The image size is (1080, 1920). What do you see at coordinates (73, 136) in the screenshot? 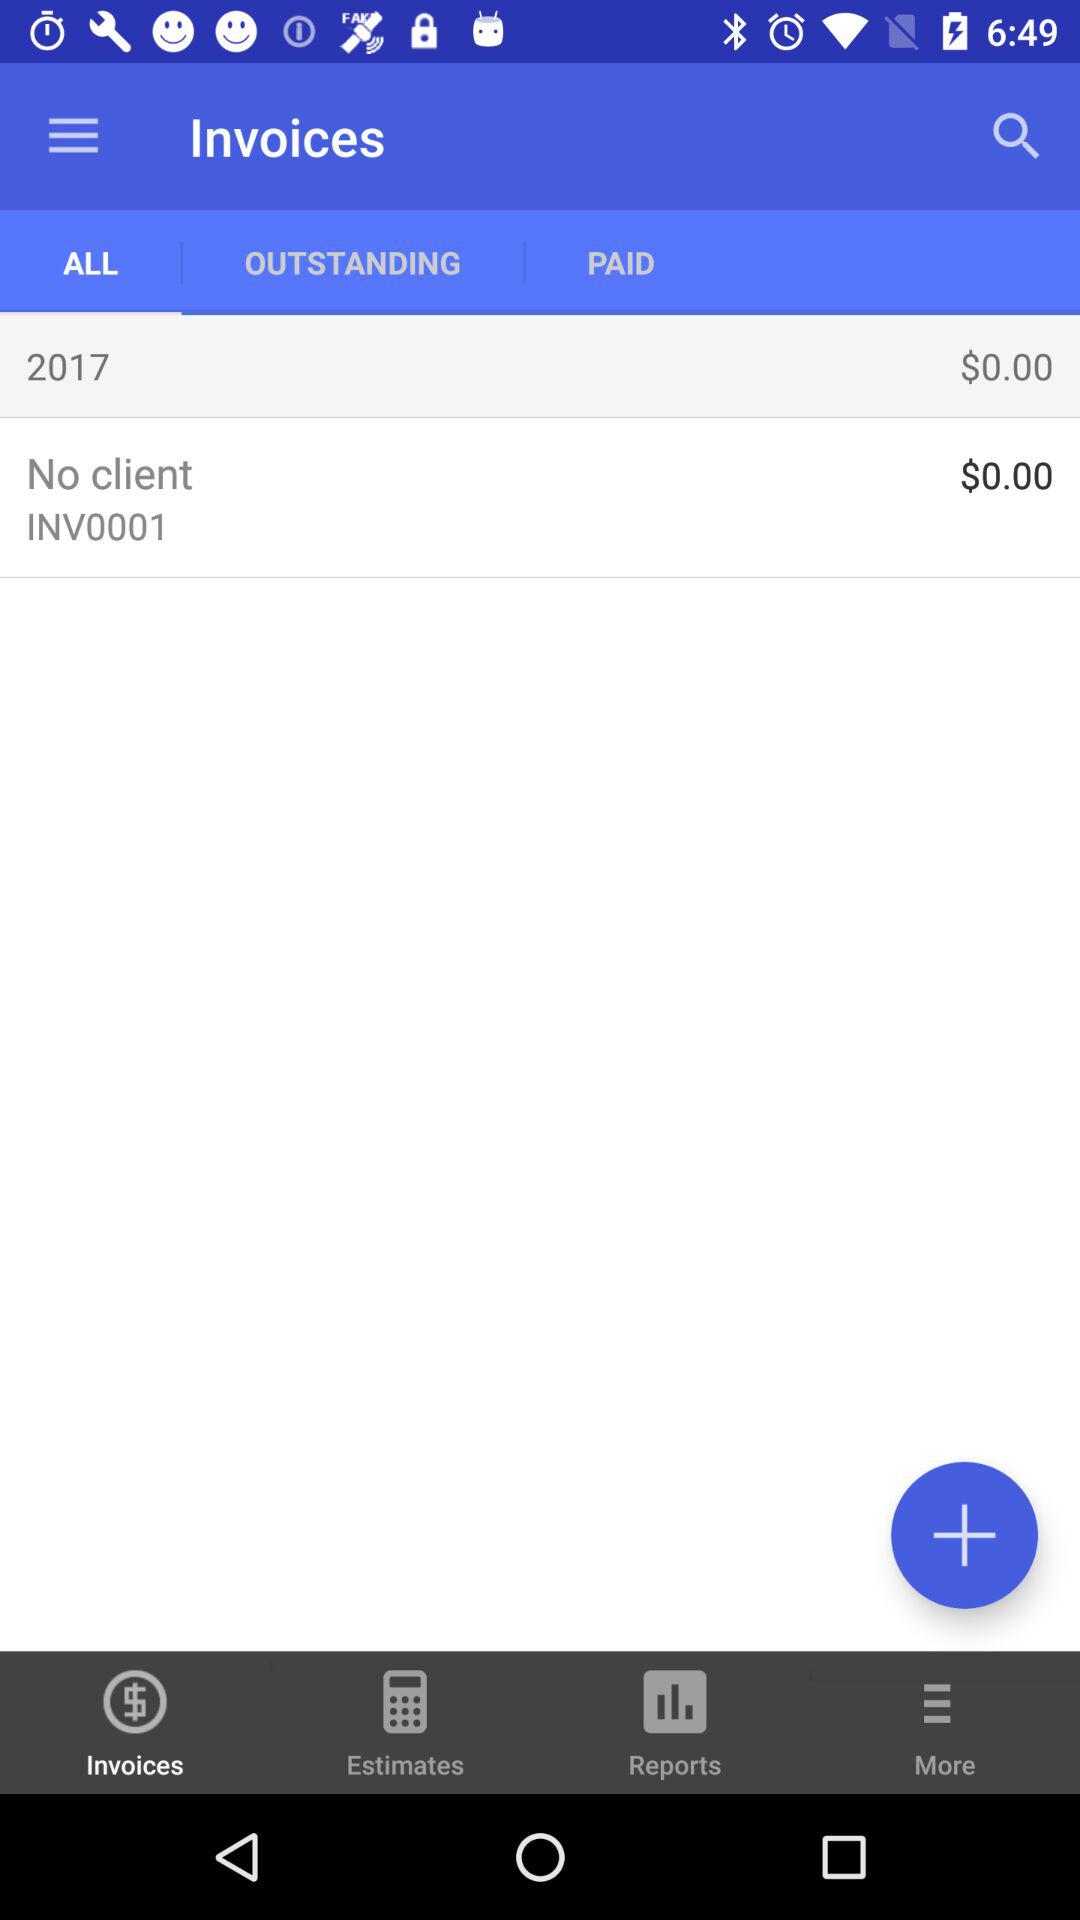
I see `click the icon above the all icon` at bounding box center [73, 136].